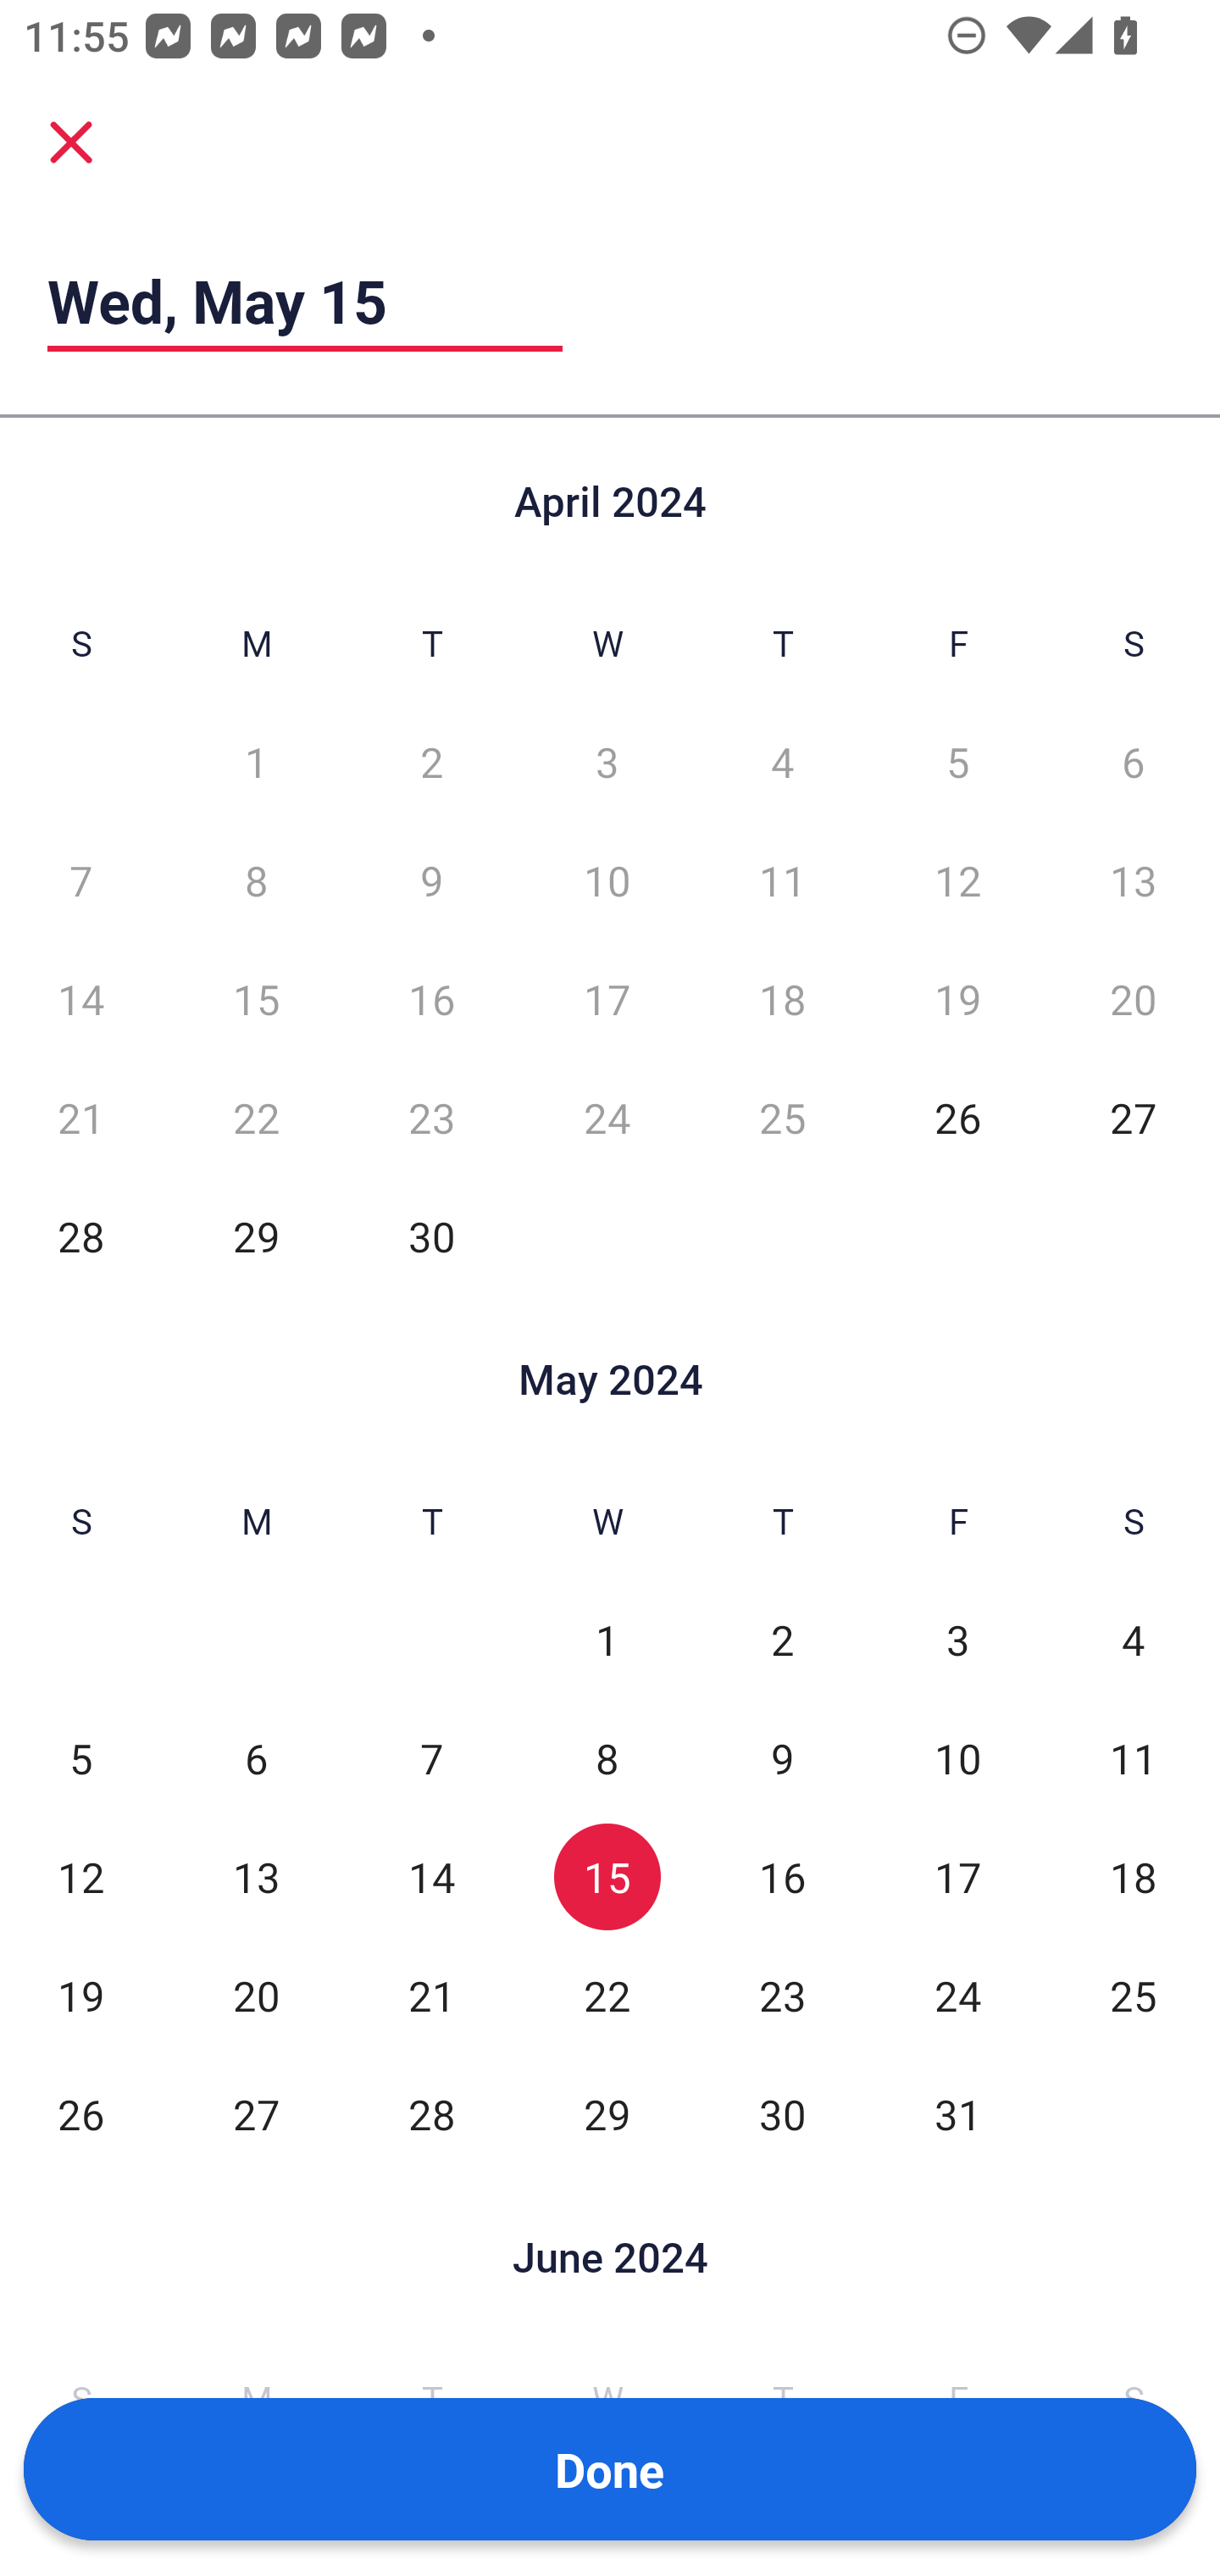 This screenshot has width=1220, height=2576. What do you see at coordinates (256, 999) in the screenshot?
I see `15 Mon, Apr 15, Not Selected` at bounding box center [256, 999].